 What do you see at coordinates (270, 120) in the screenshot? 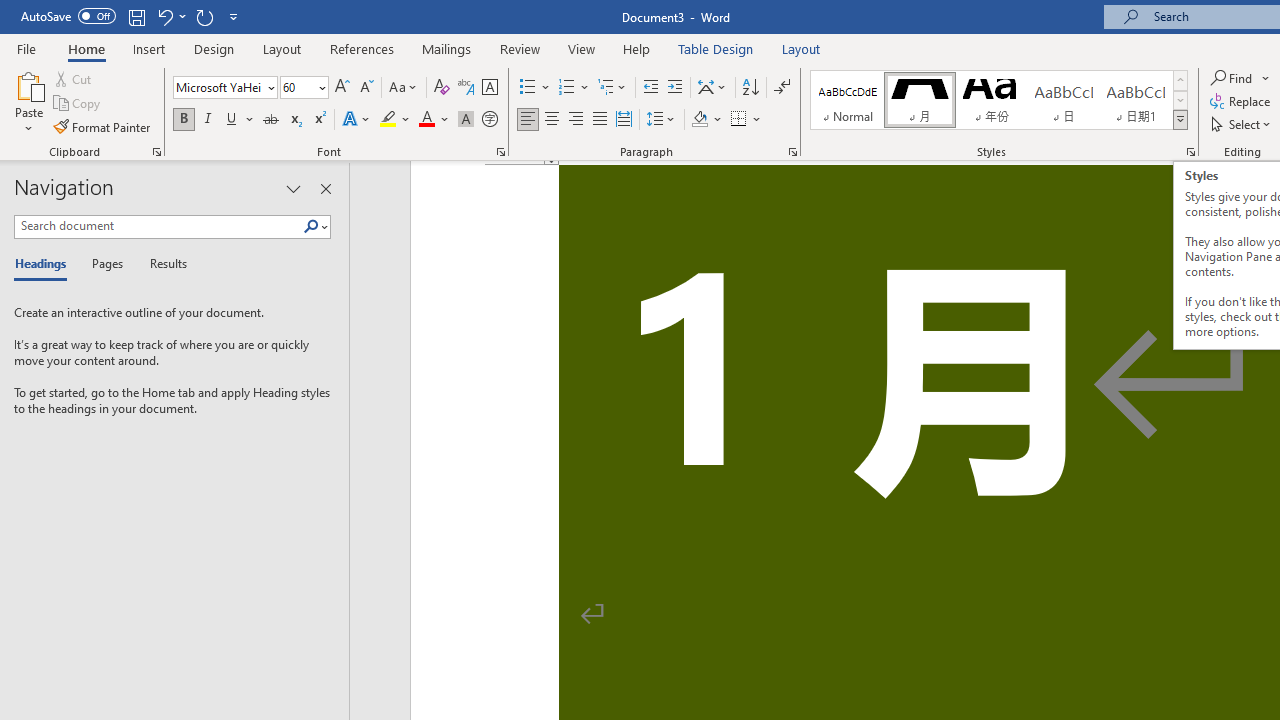
I see `Strikethrough` at bounding box center [270, 120].